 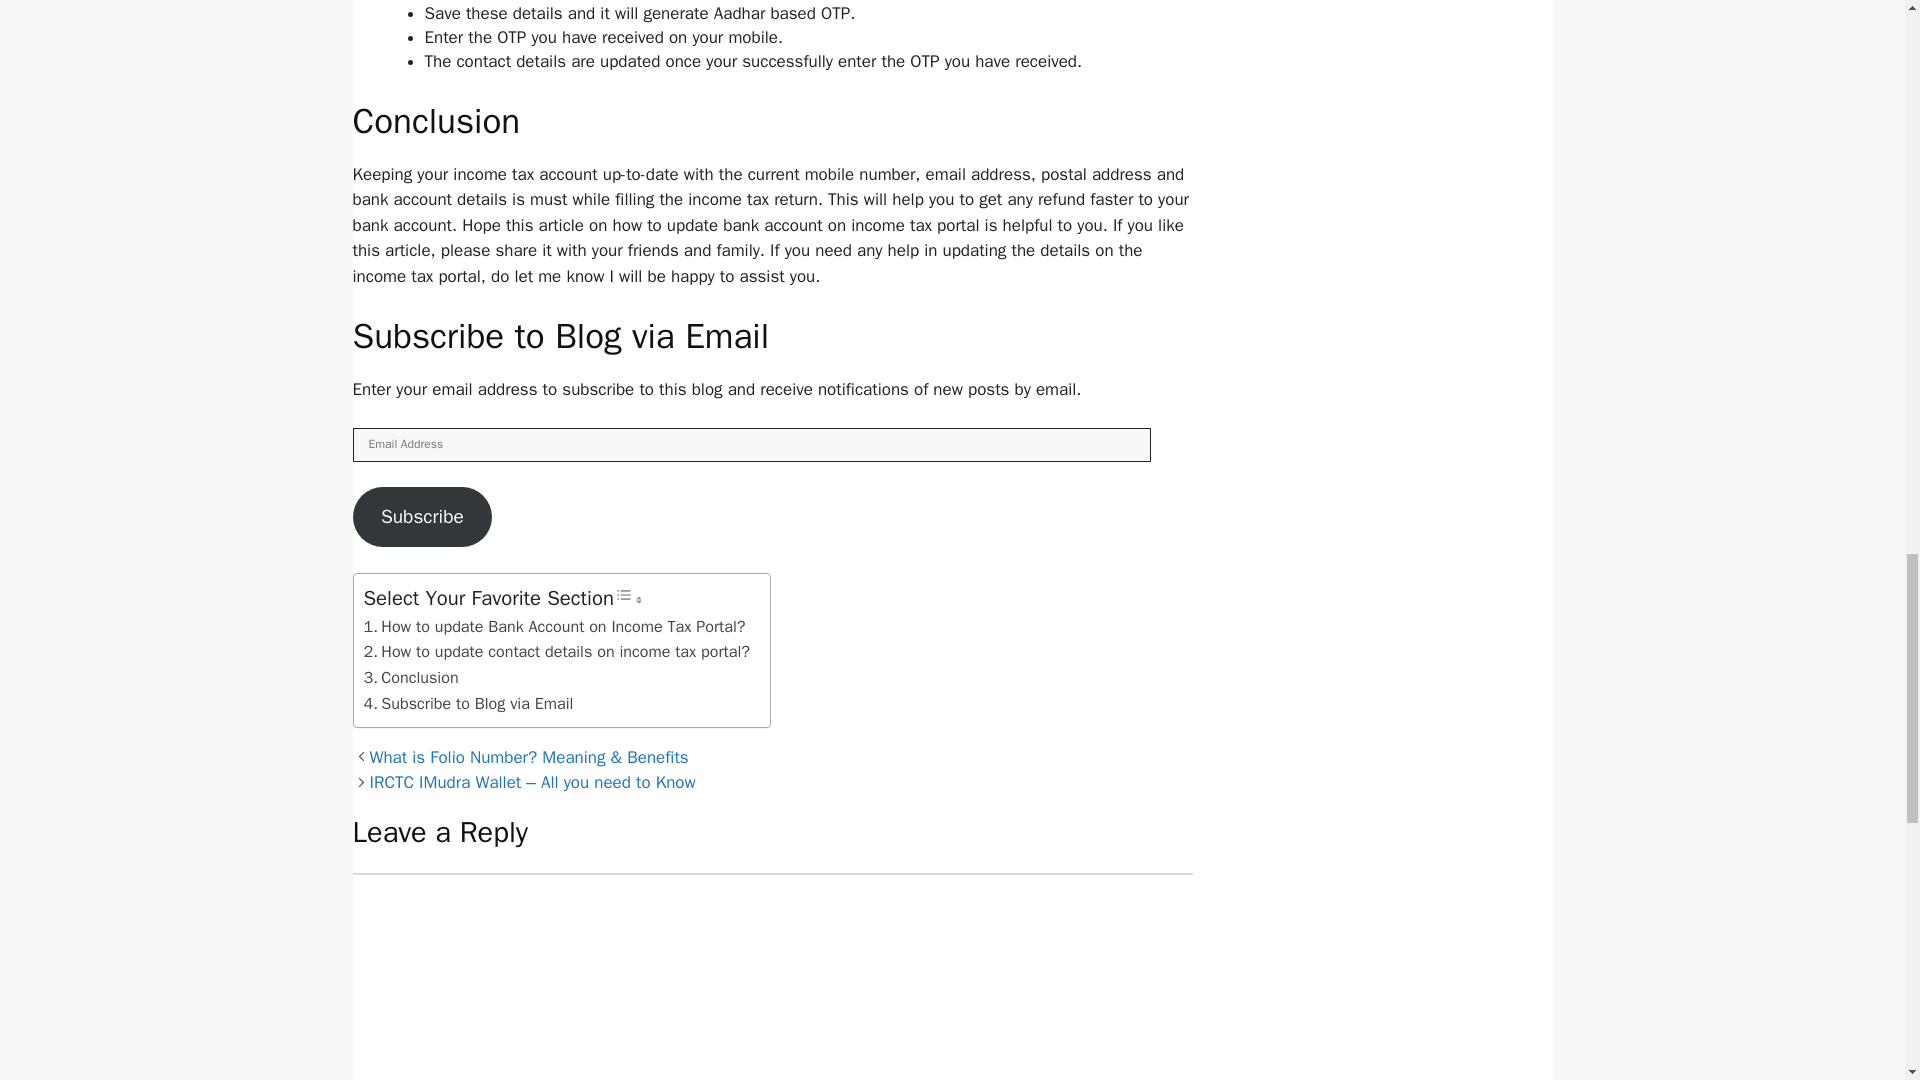 I want to click on Comment Form, so click(x=772, y=976).